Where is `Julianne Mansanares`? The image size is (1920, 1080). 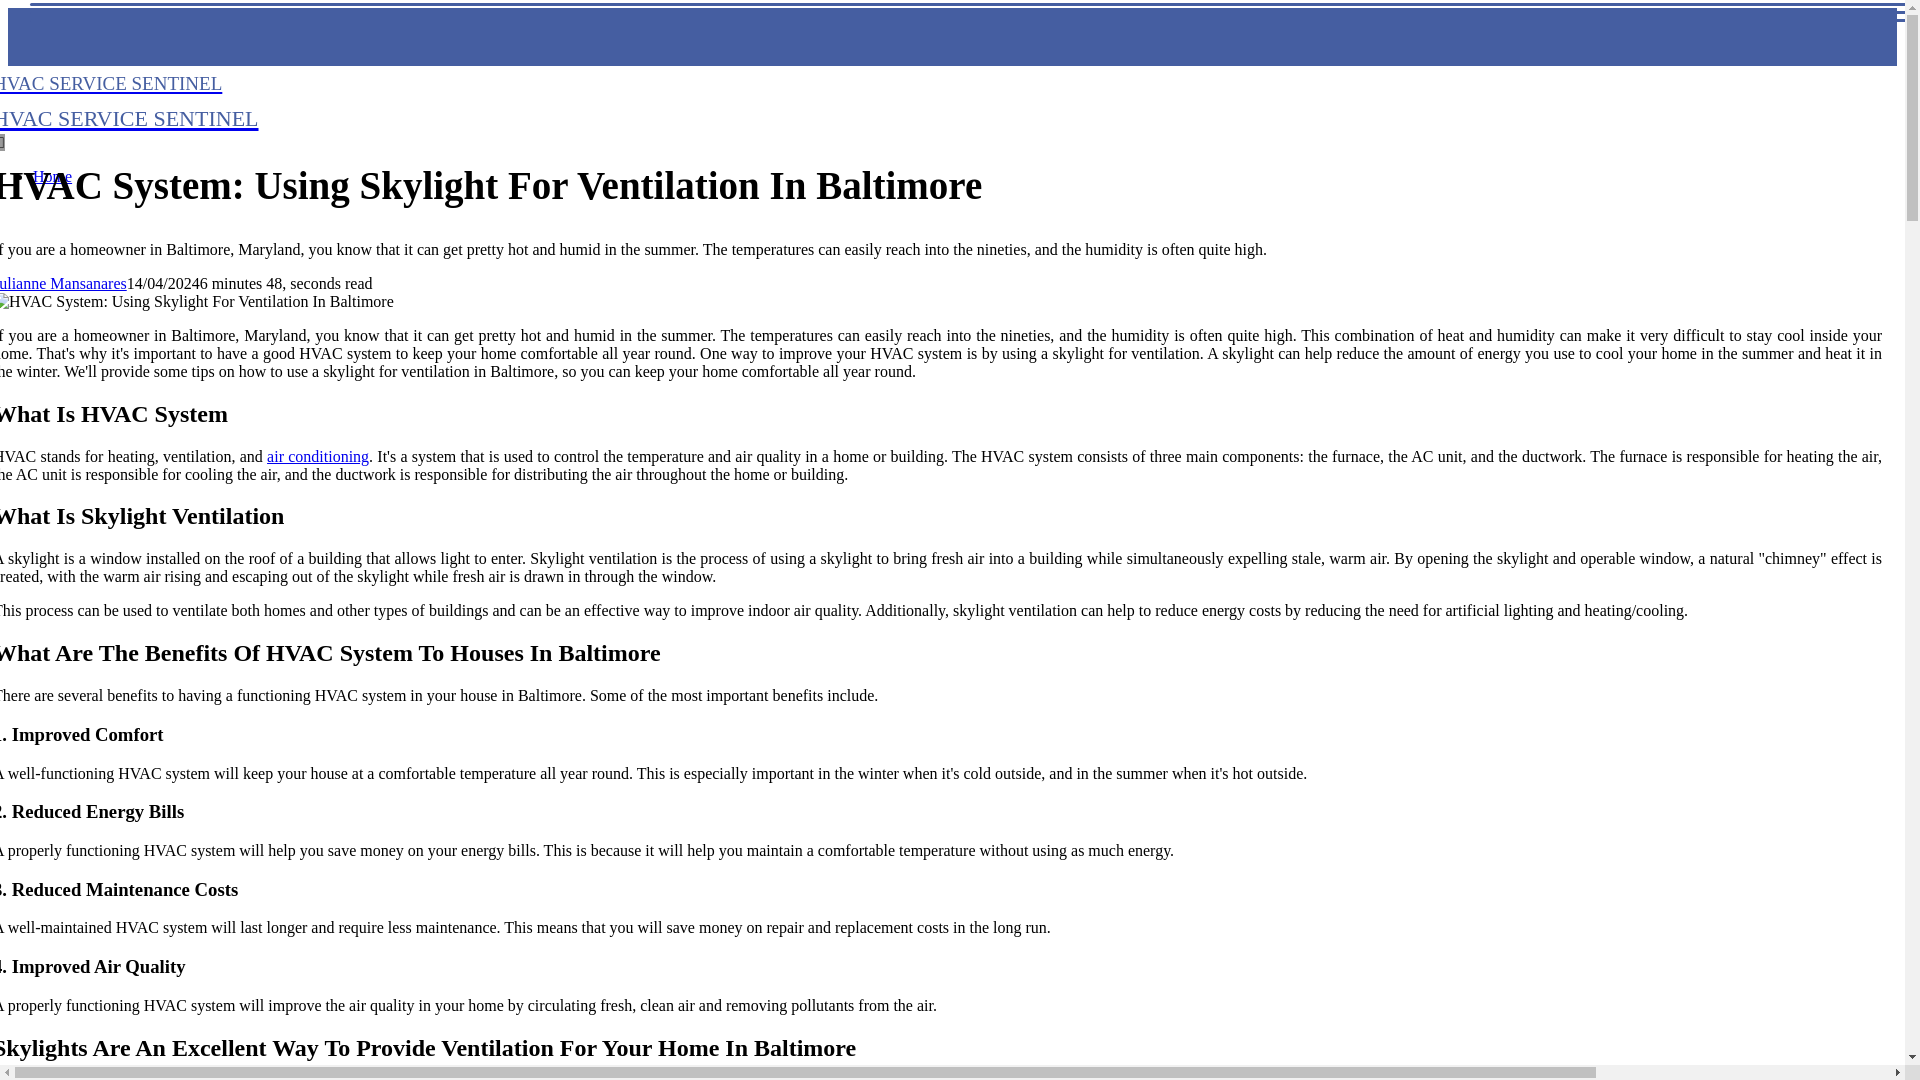 Julianne Mansanares is located at coordinates (63, 283).